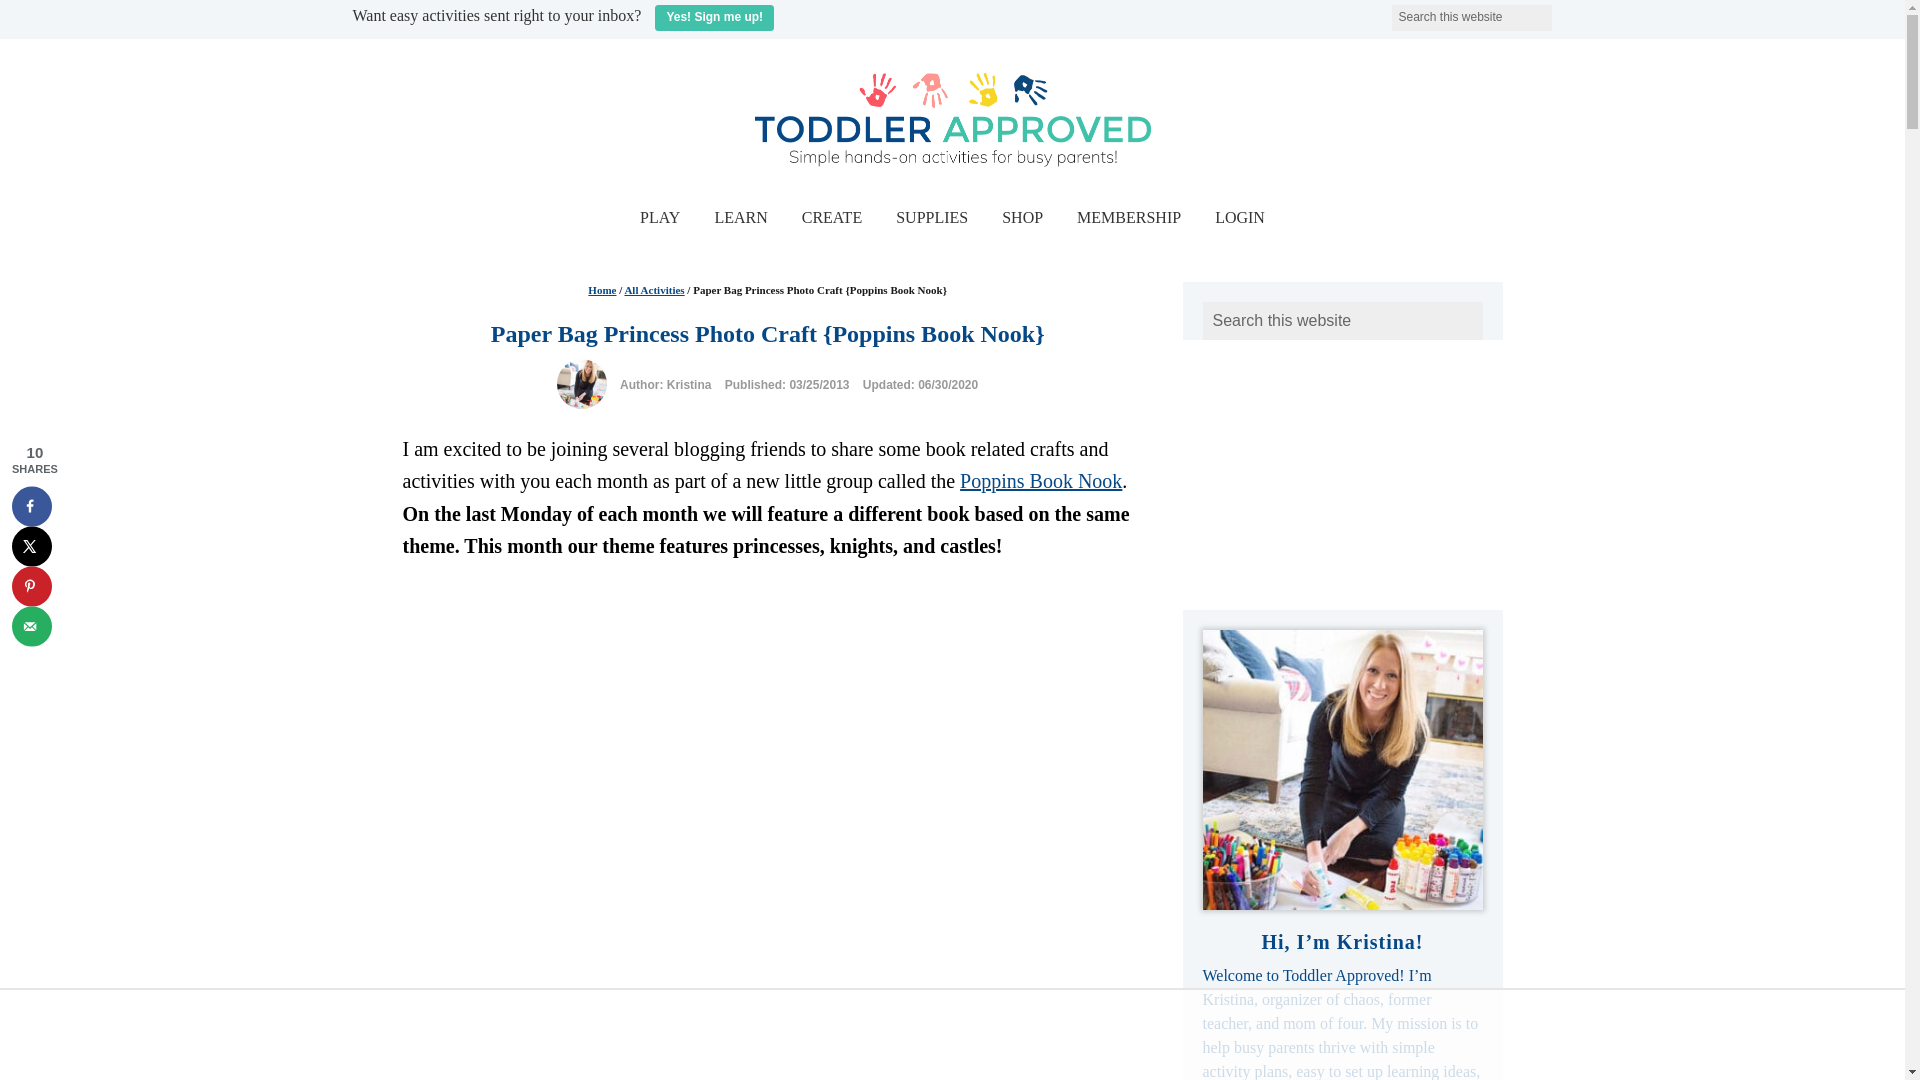  Describe the element at coordinates (31, 625) in the screenshot. I see `Send over email` at that location.